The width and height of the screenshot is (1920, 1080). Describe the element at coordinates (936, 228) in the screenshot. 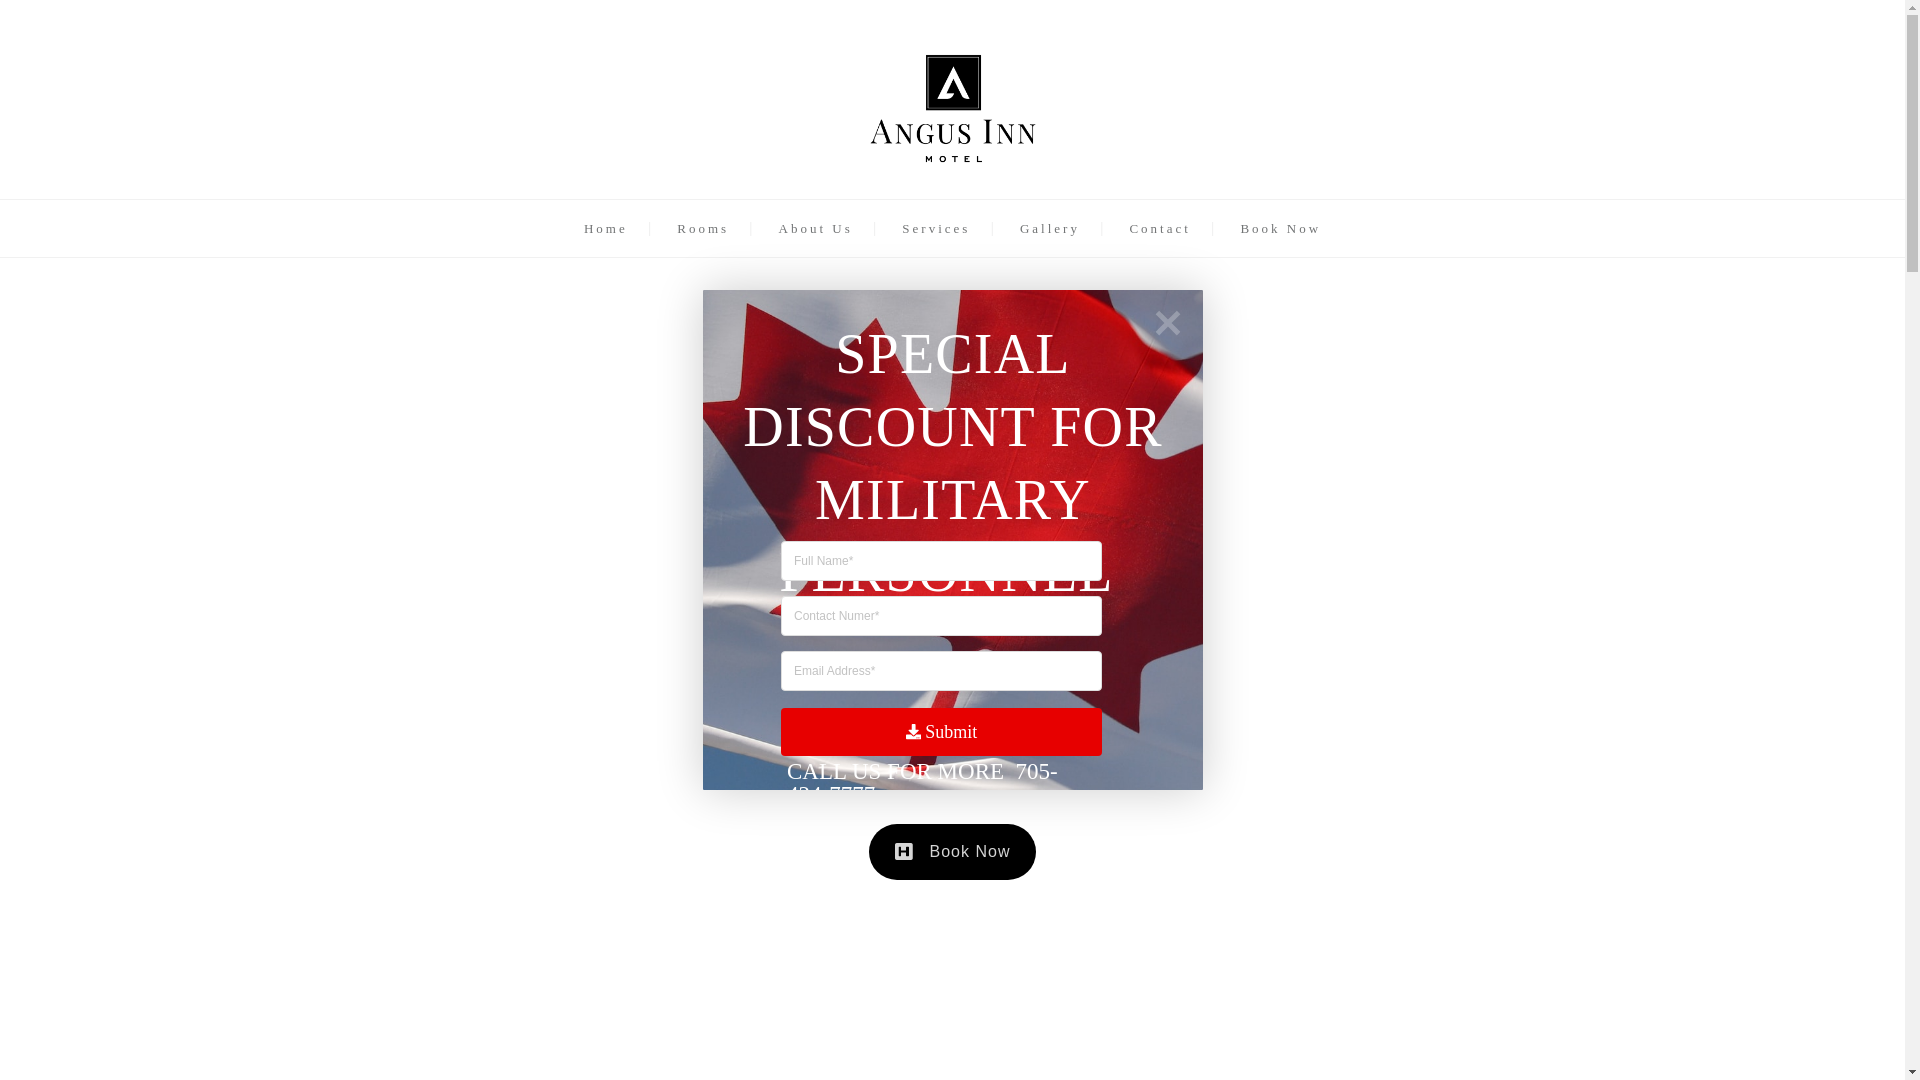

I see `Services` at that location.